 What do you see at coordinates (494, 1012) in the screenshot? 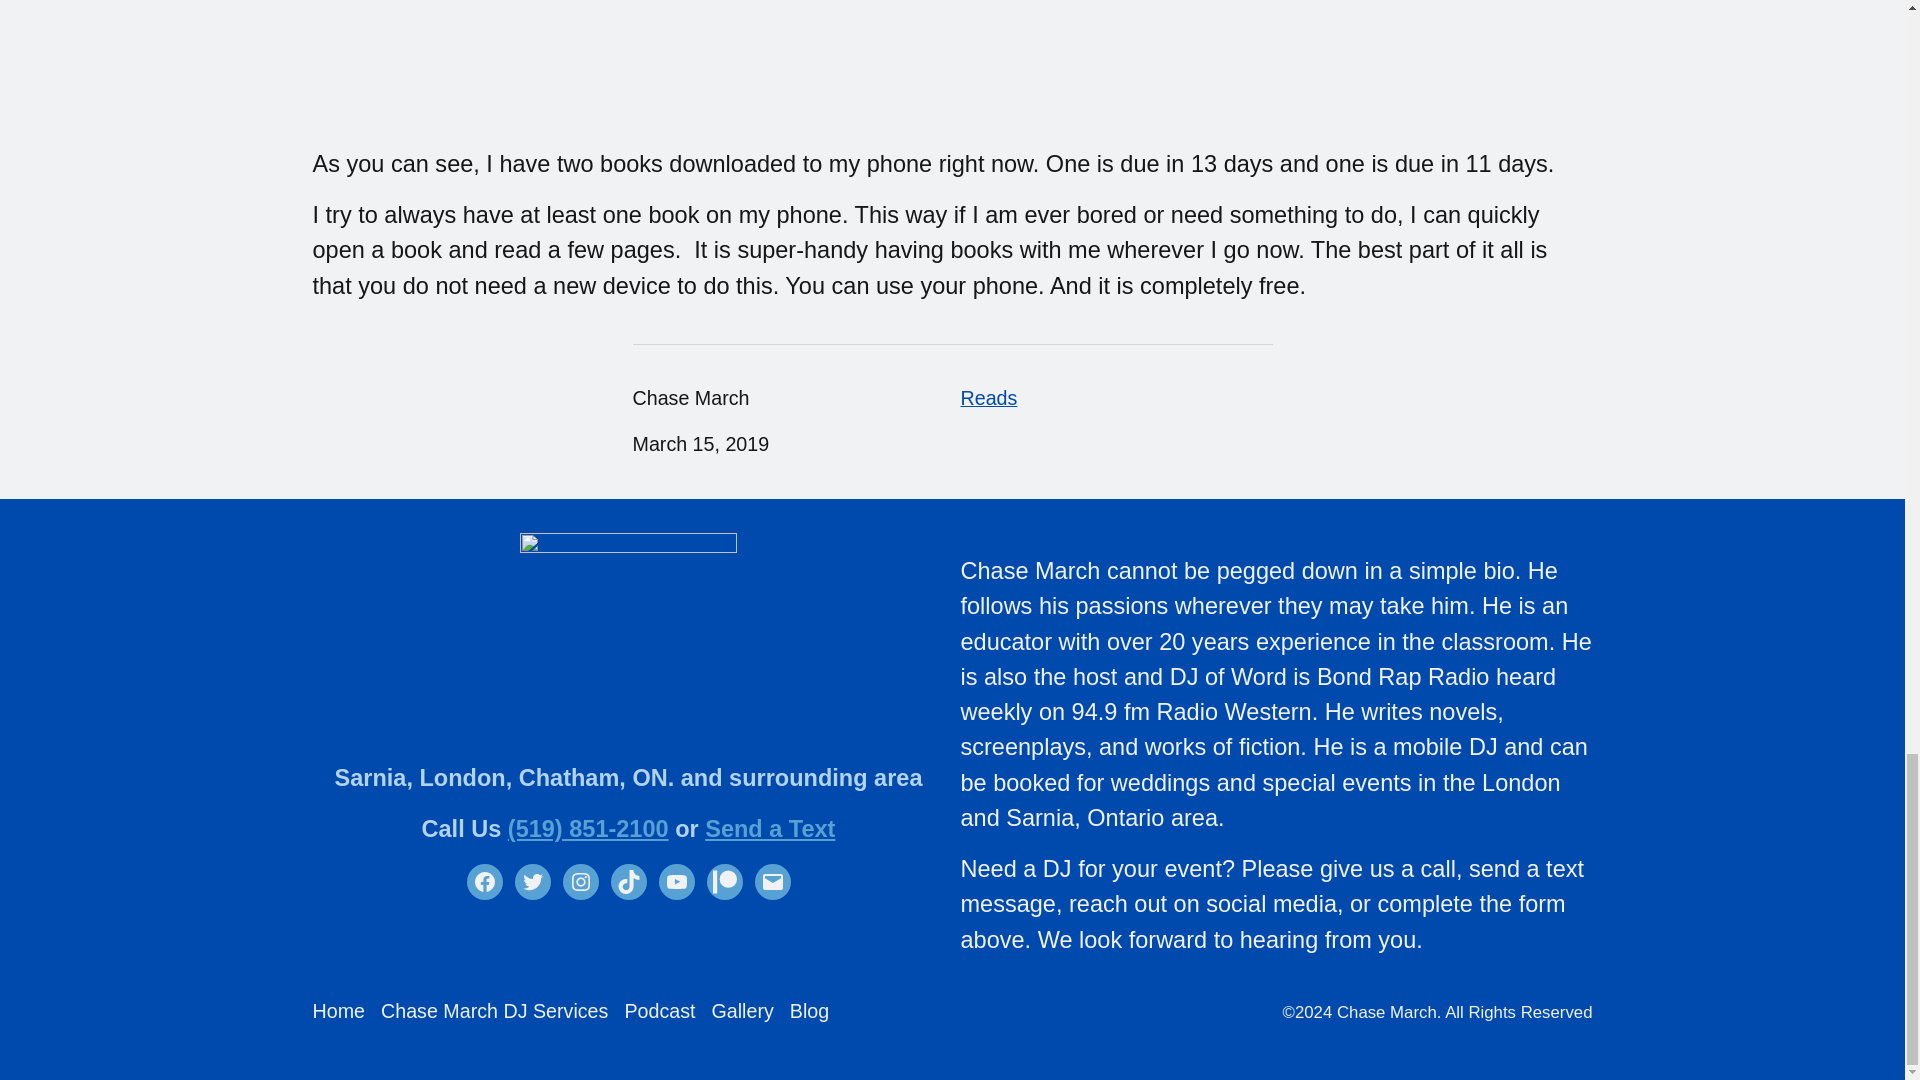
I see `Chase March DJ Services` at bounding box center [494, 1012].